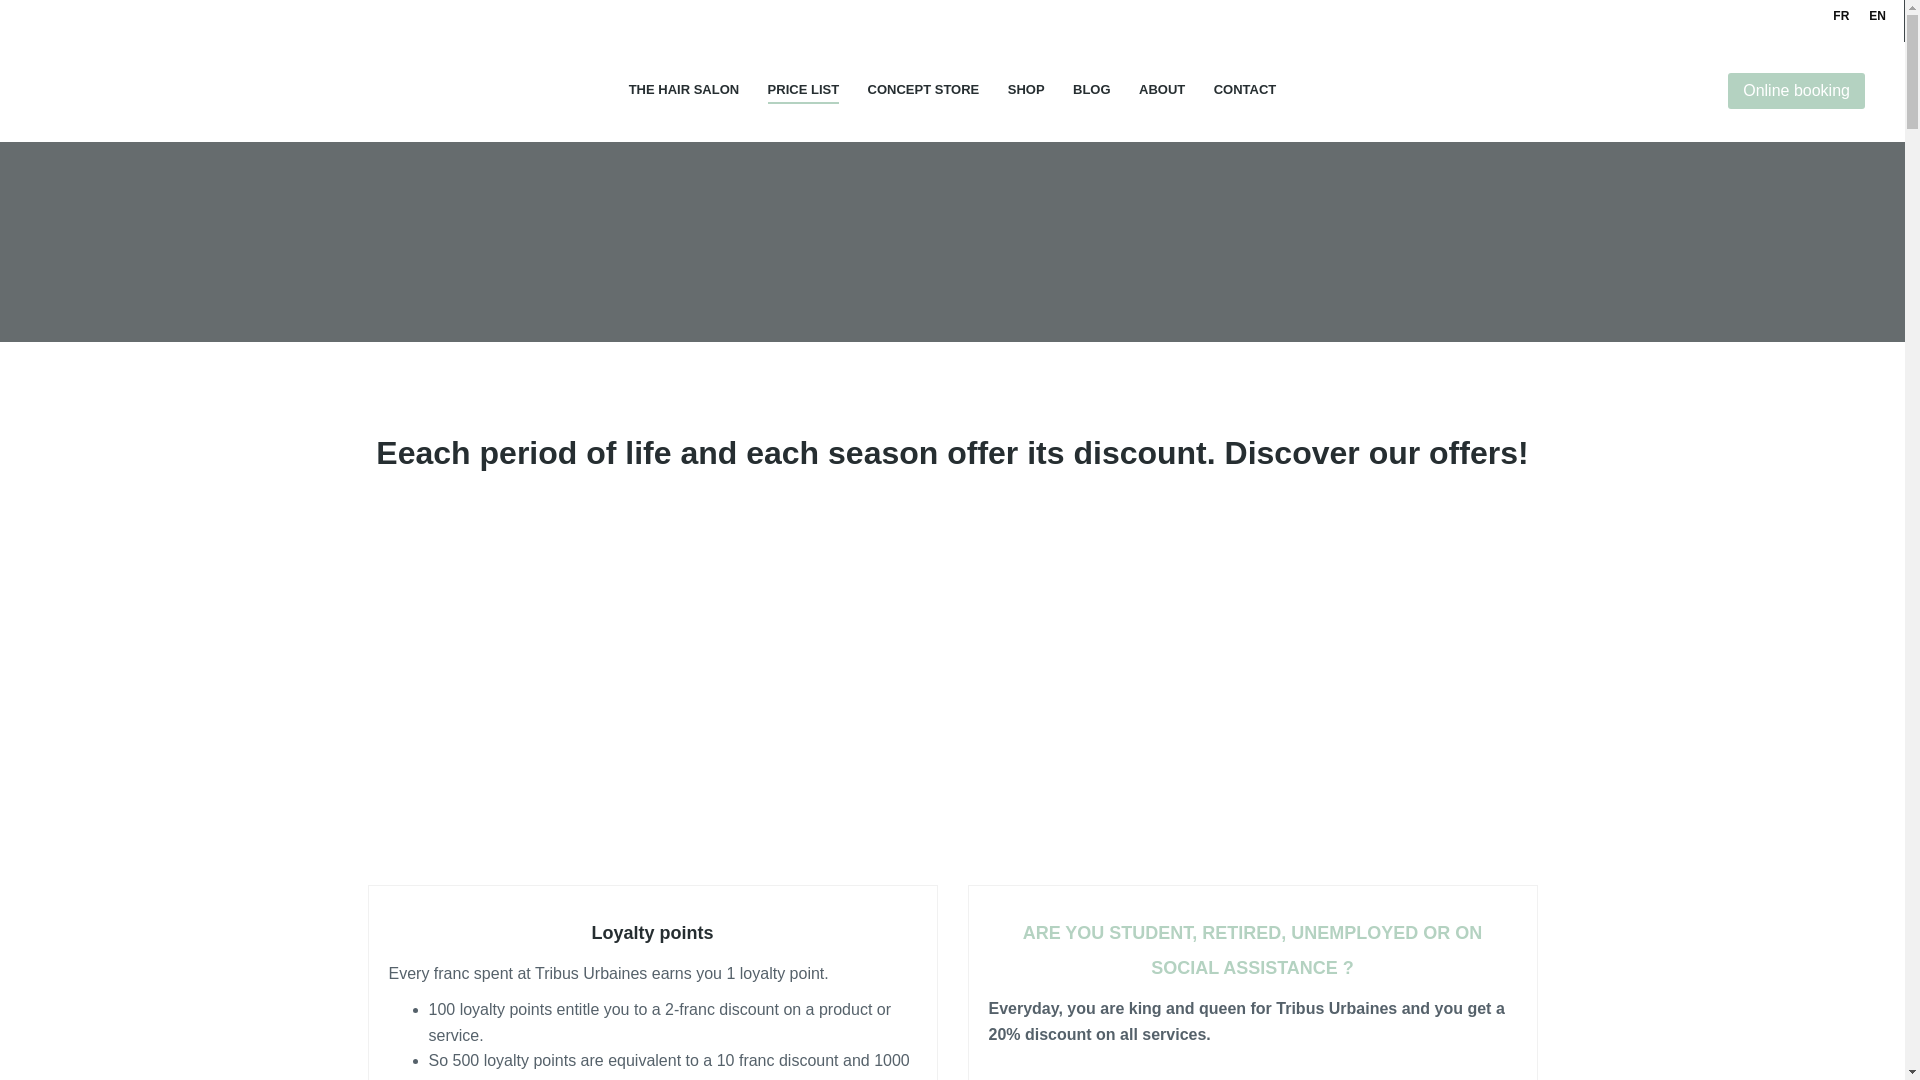 The height and width of the screenshot is (1080, 1920). Describe the element at coordinates (804, 90) in the screenshot. I see `PRICE LIST` at that location.